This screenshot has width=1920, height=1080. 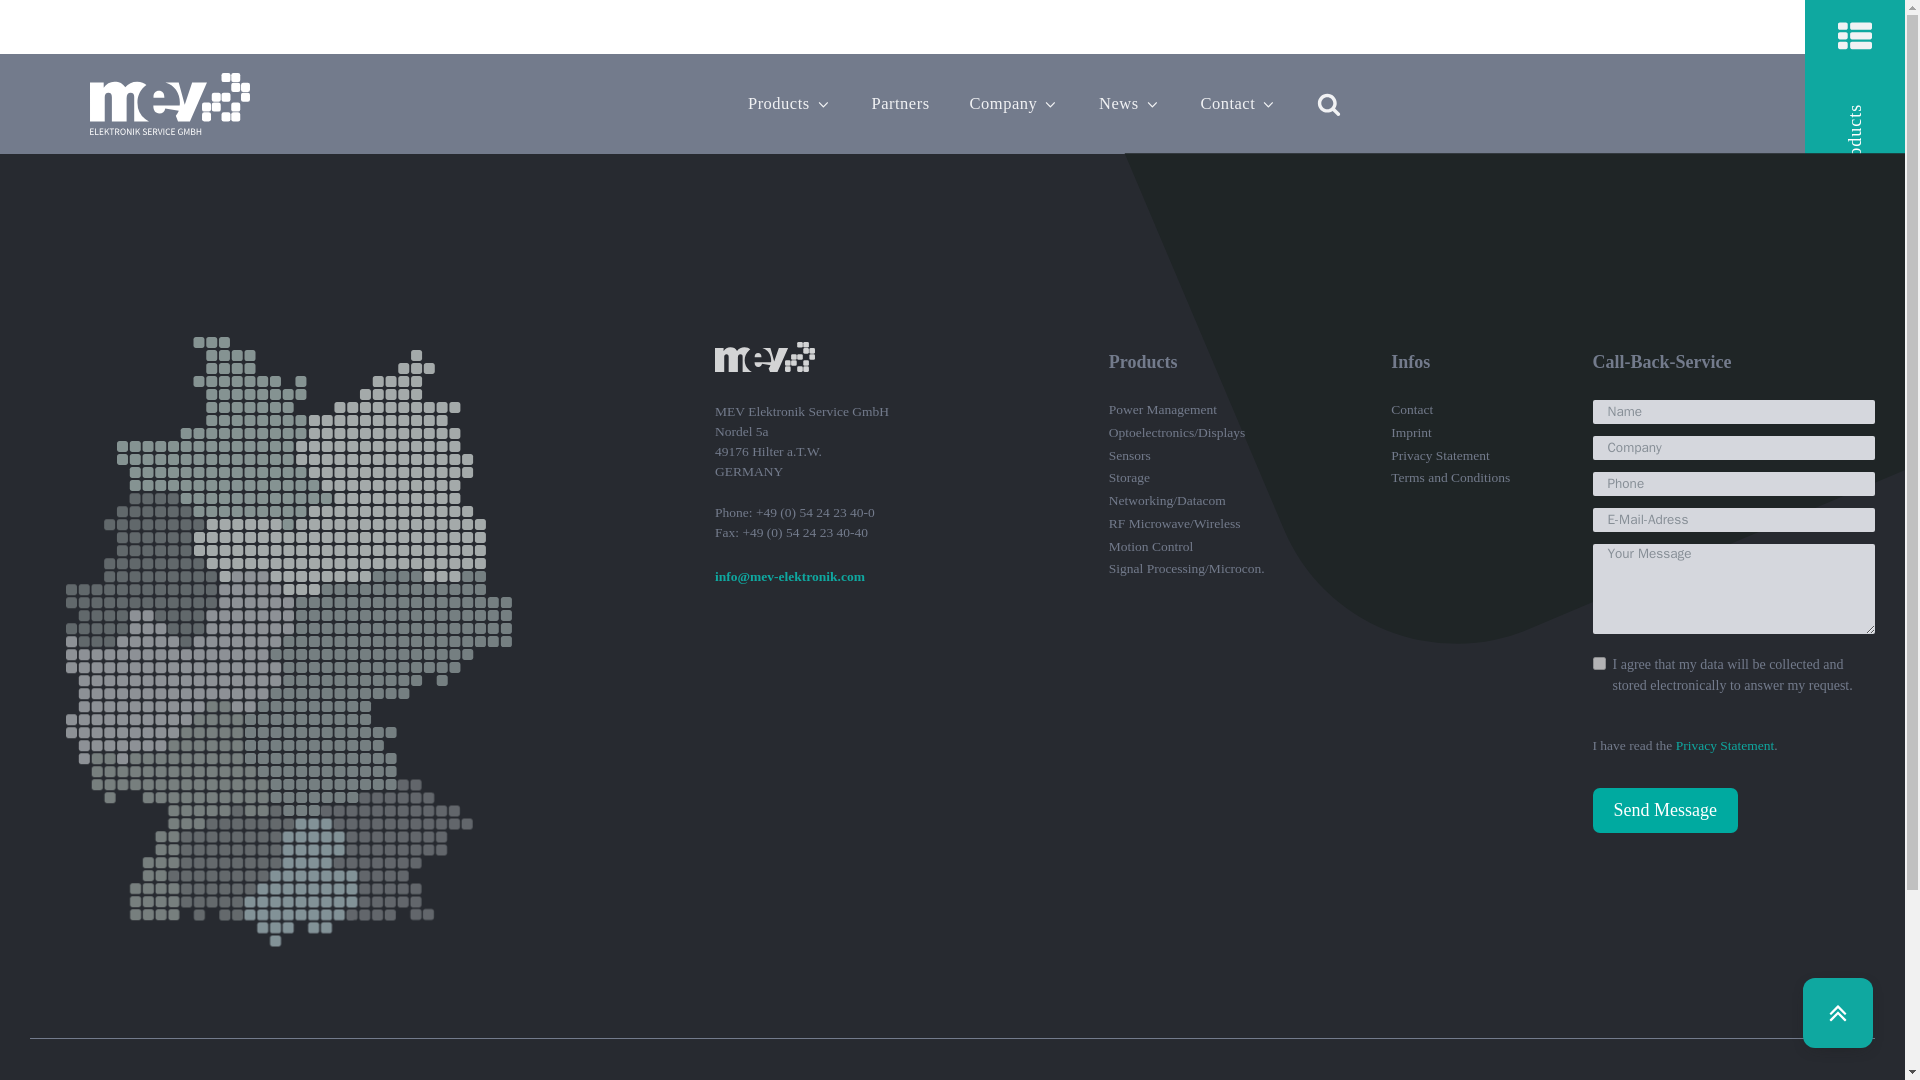 I want to click on Partners, so click(x=901, y=104).